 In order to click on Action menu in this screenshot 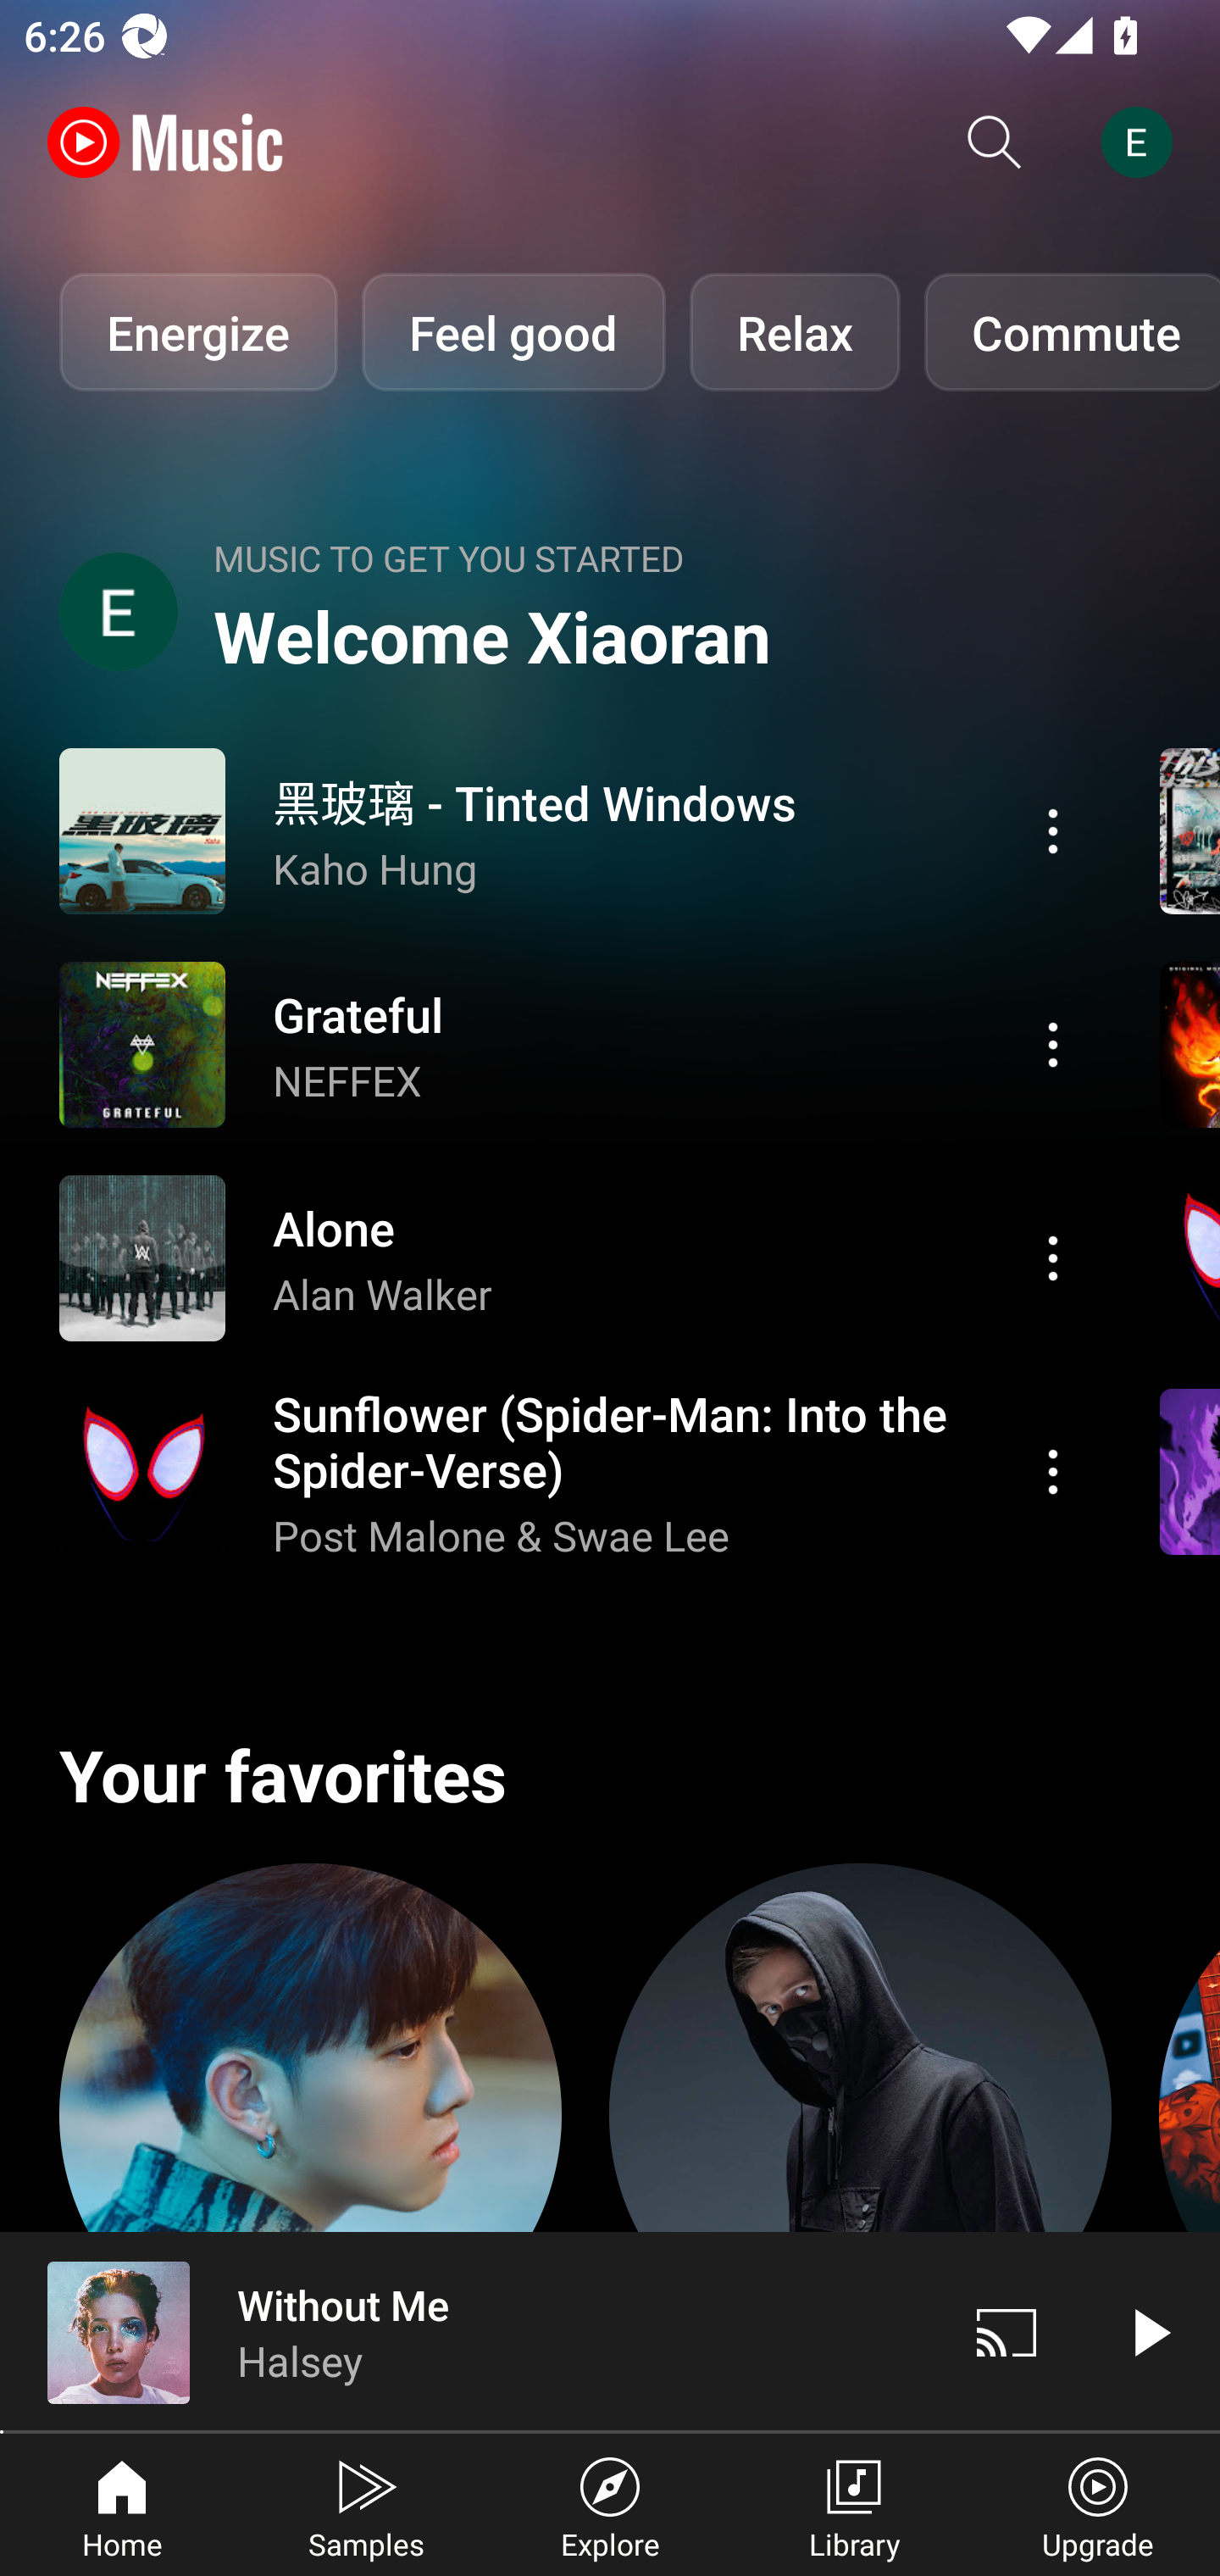, I will do `click(574, 830)`.